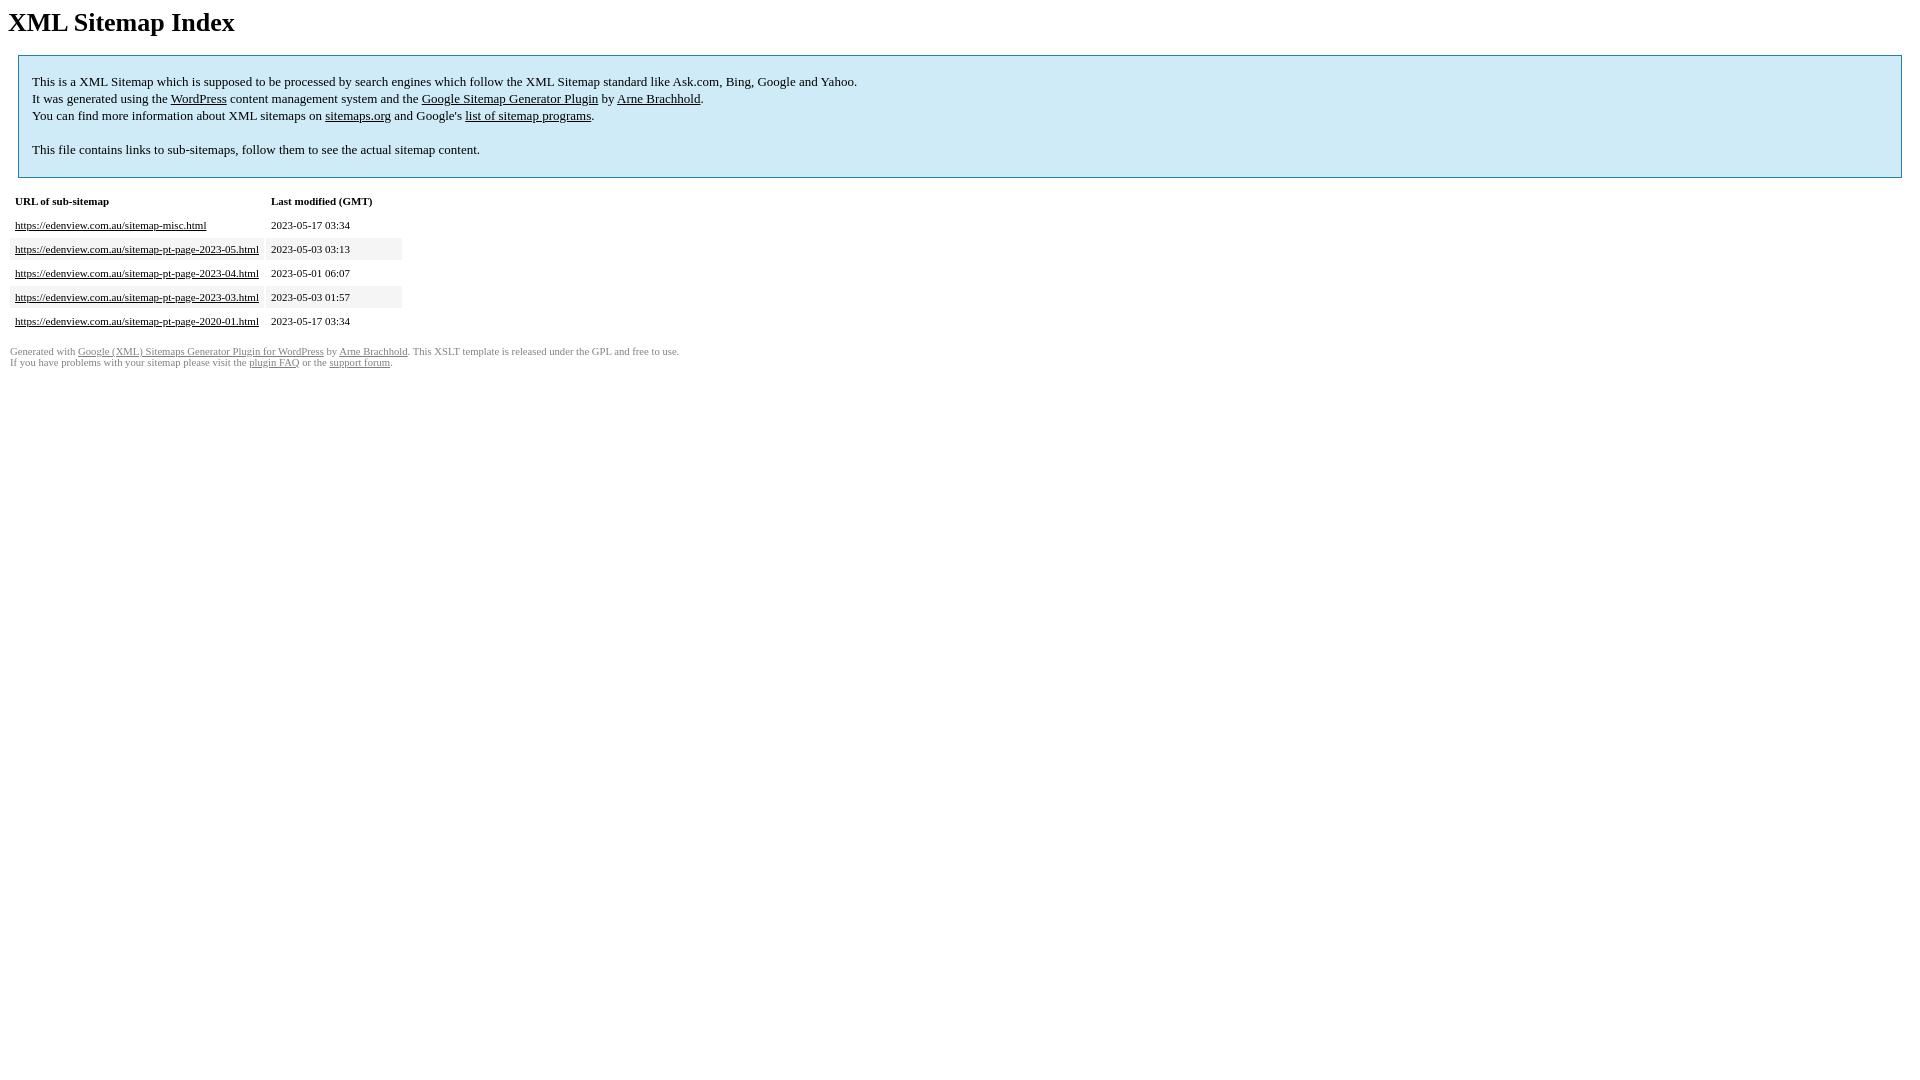 The image size is (1920, 1080). What do you see at coordinates (137, 273) in the screenshot?
I see `https://edenview.com.au/sitemap-pt-page-2023-04.html` at bounding box center [137, 273].